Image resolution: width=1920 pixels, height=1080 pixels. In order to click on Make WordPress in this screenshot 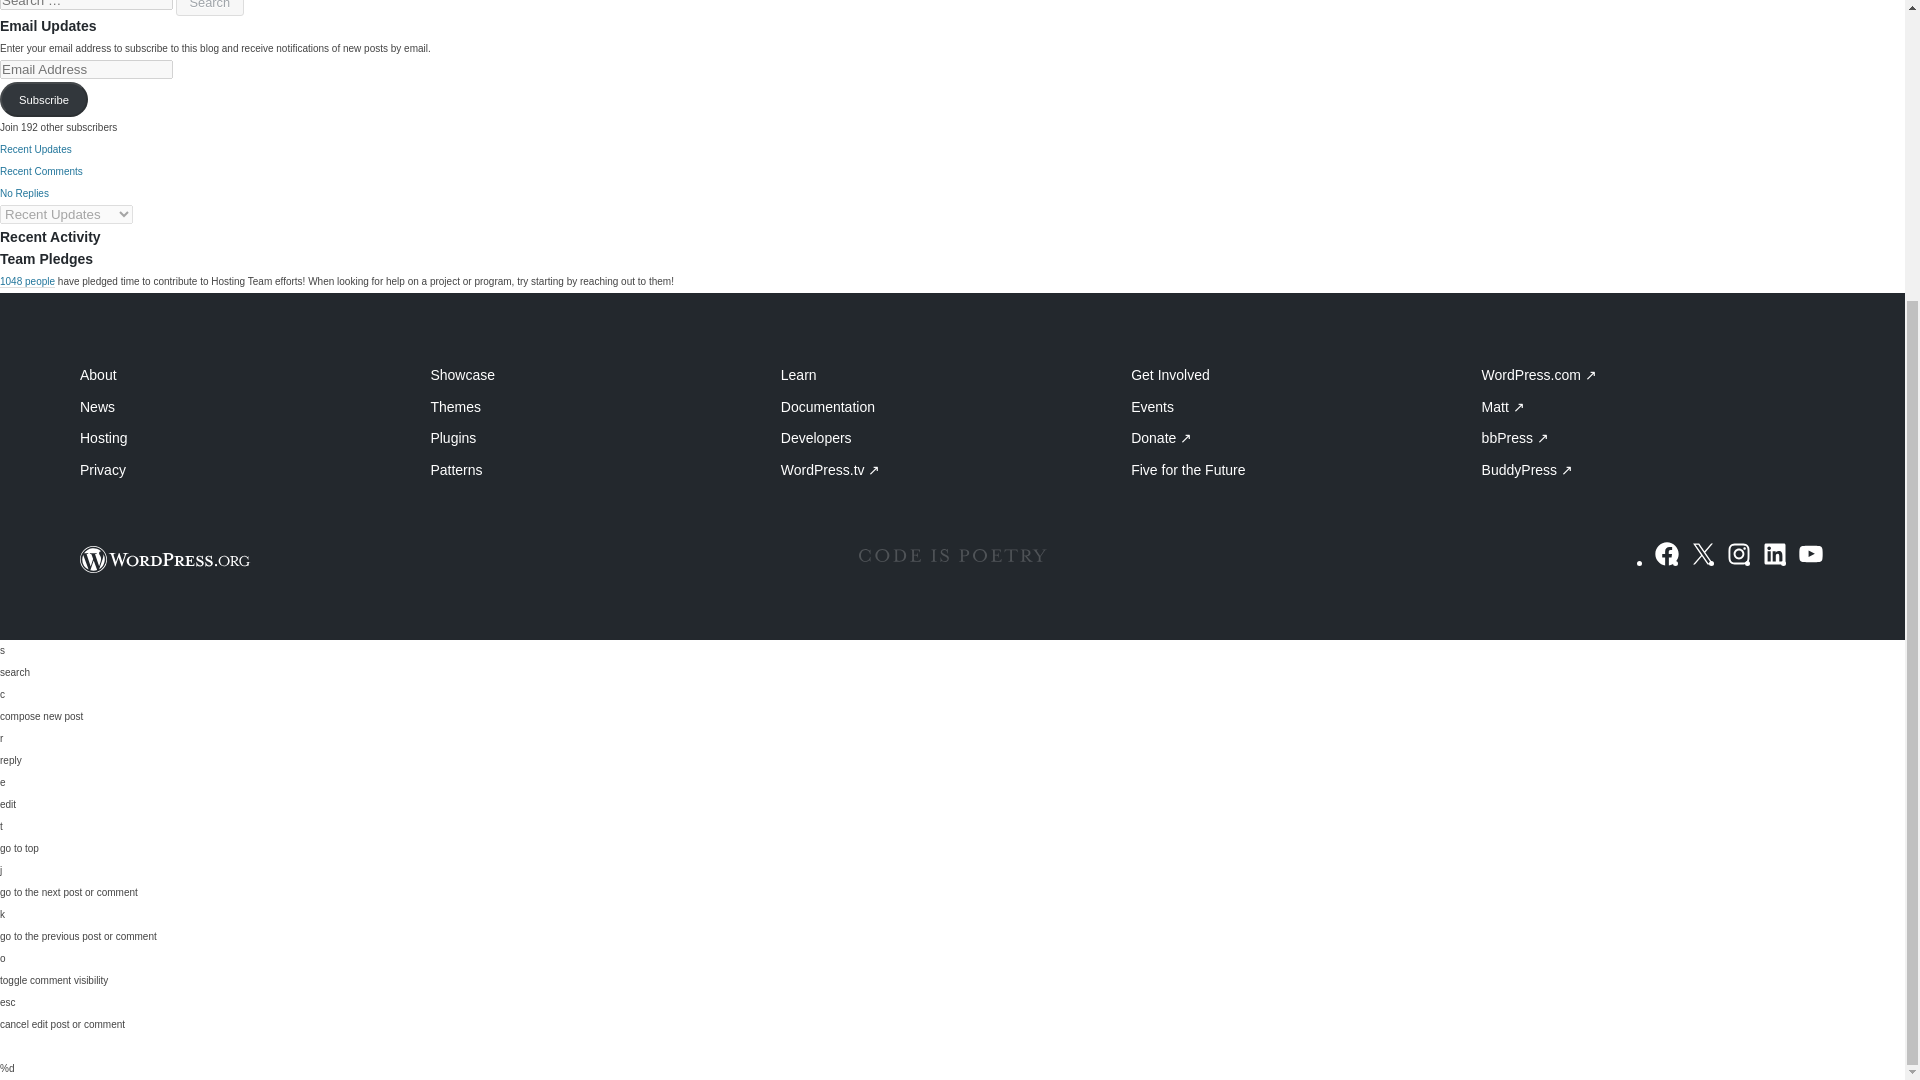, I will do `click(133, 216)`.